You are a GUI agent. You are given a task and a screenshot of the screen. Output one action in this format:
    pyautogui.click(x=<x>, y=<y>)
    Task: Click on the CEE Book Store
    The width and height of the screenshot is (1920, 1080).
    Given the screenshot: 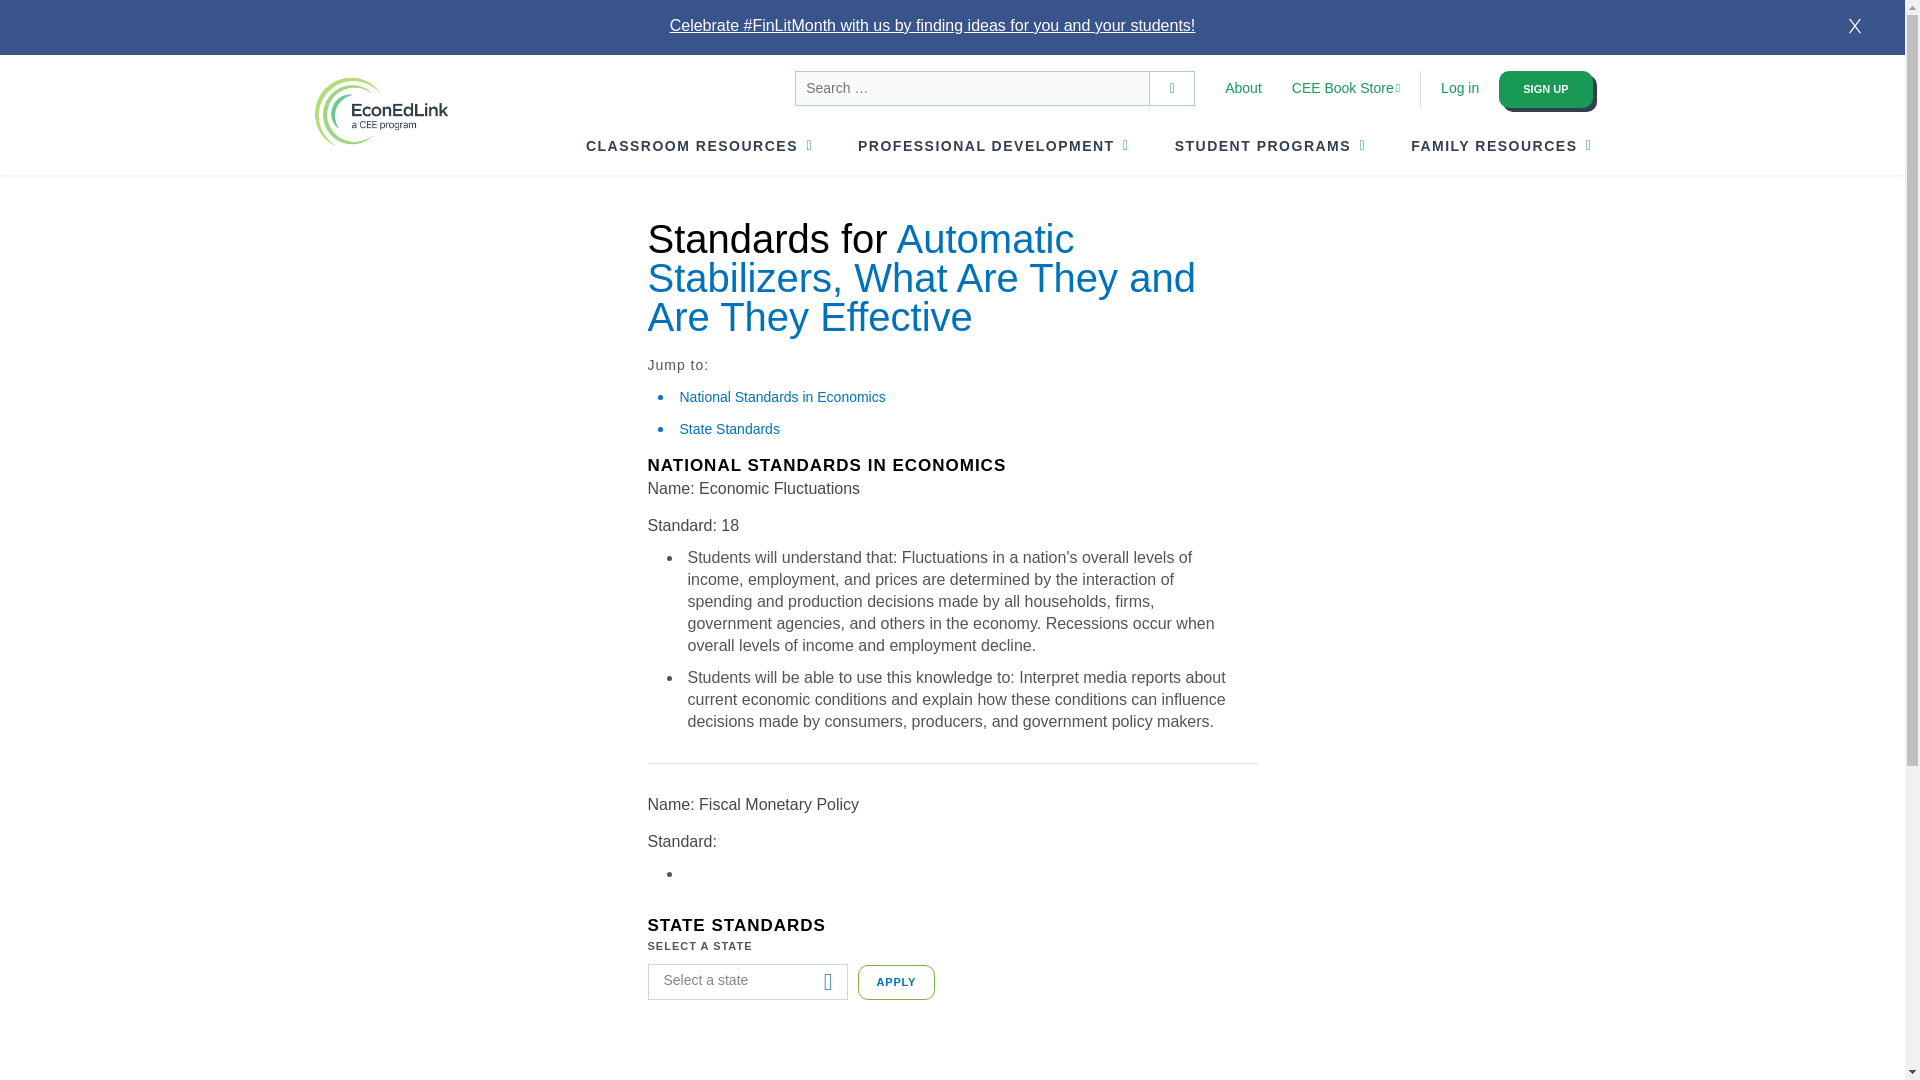 What is the action you would take?
    pyautogui.click(x=1342, y=88)
    